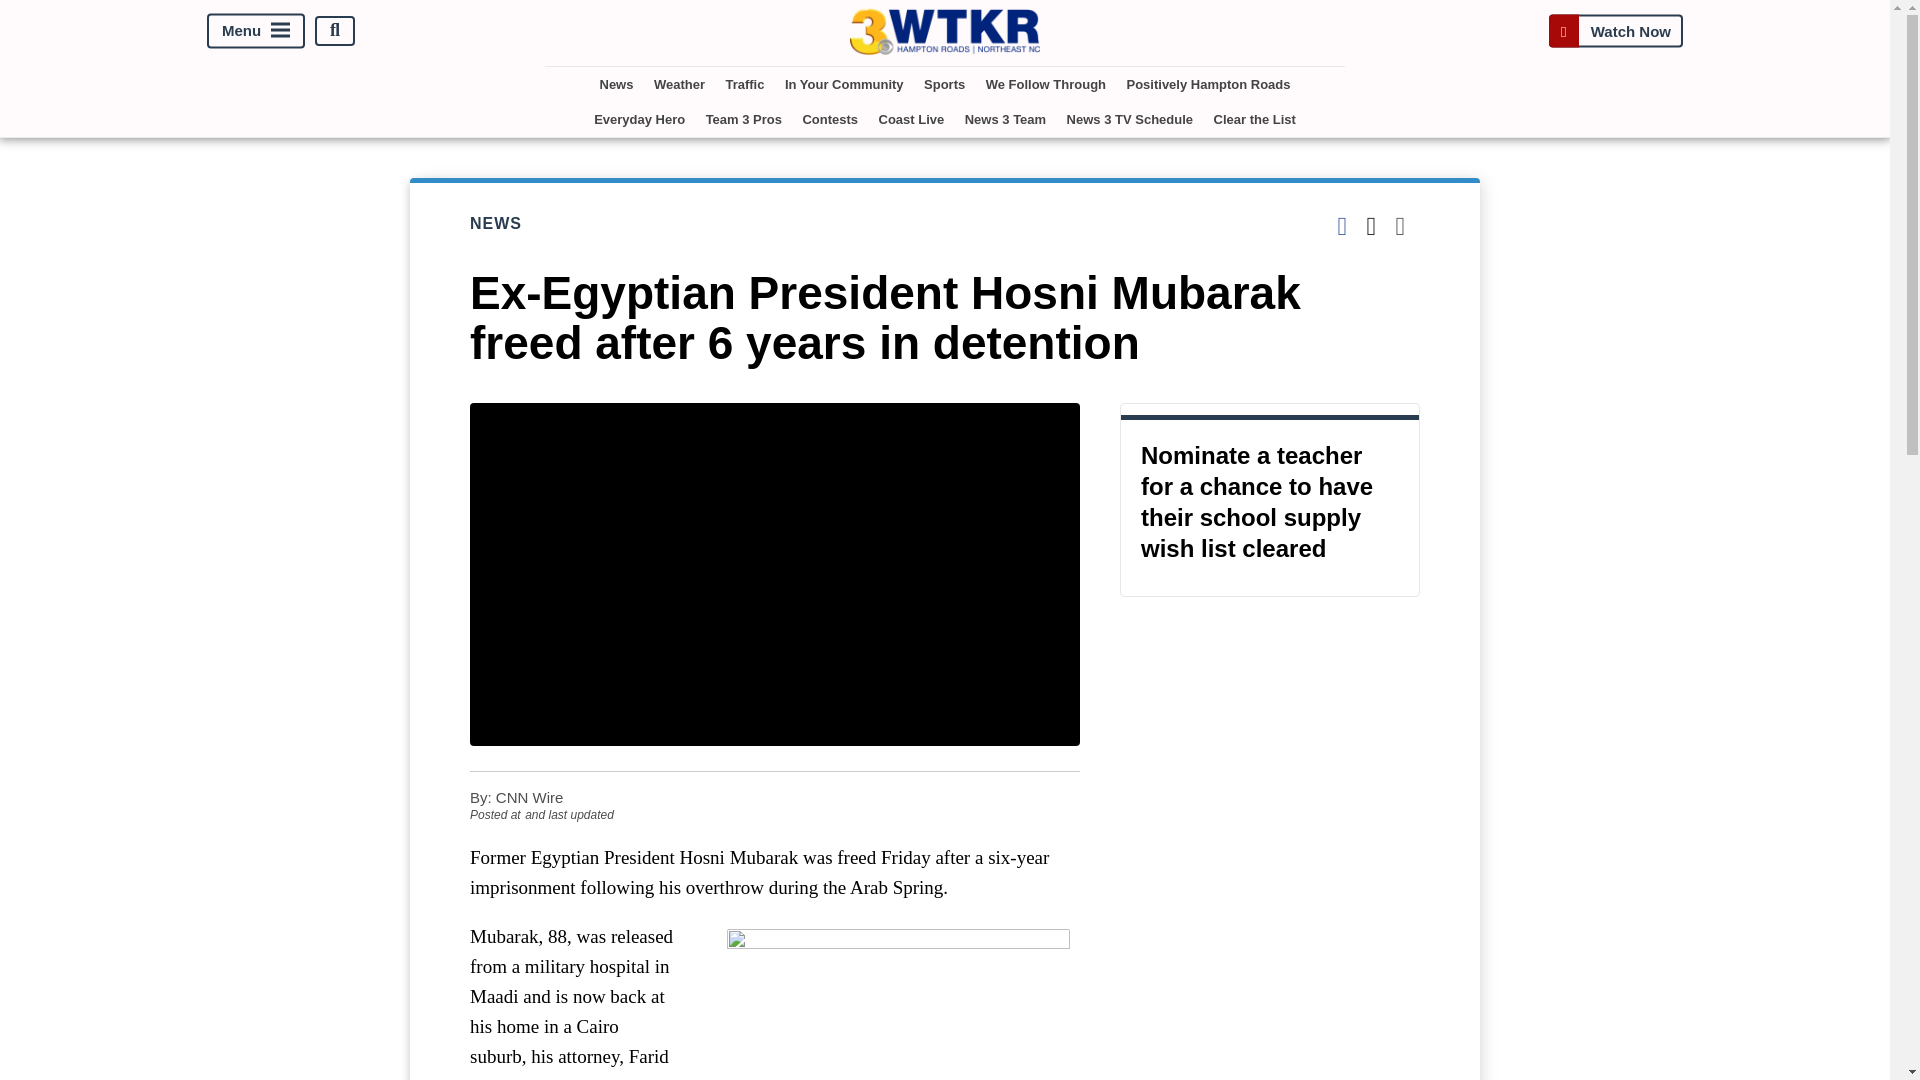 The width and height of the screenshot is (1920, 1080). I want to click on Menu, so click(256, 30).